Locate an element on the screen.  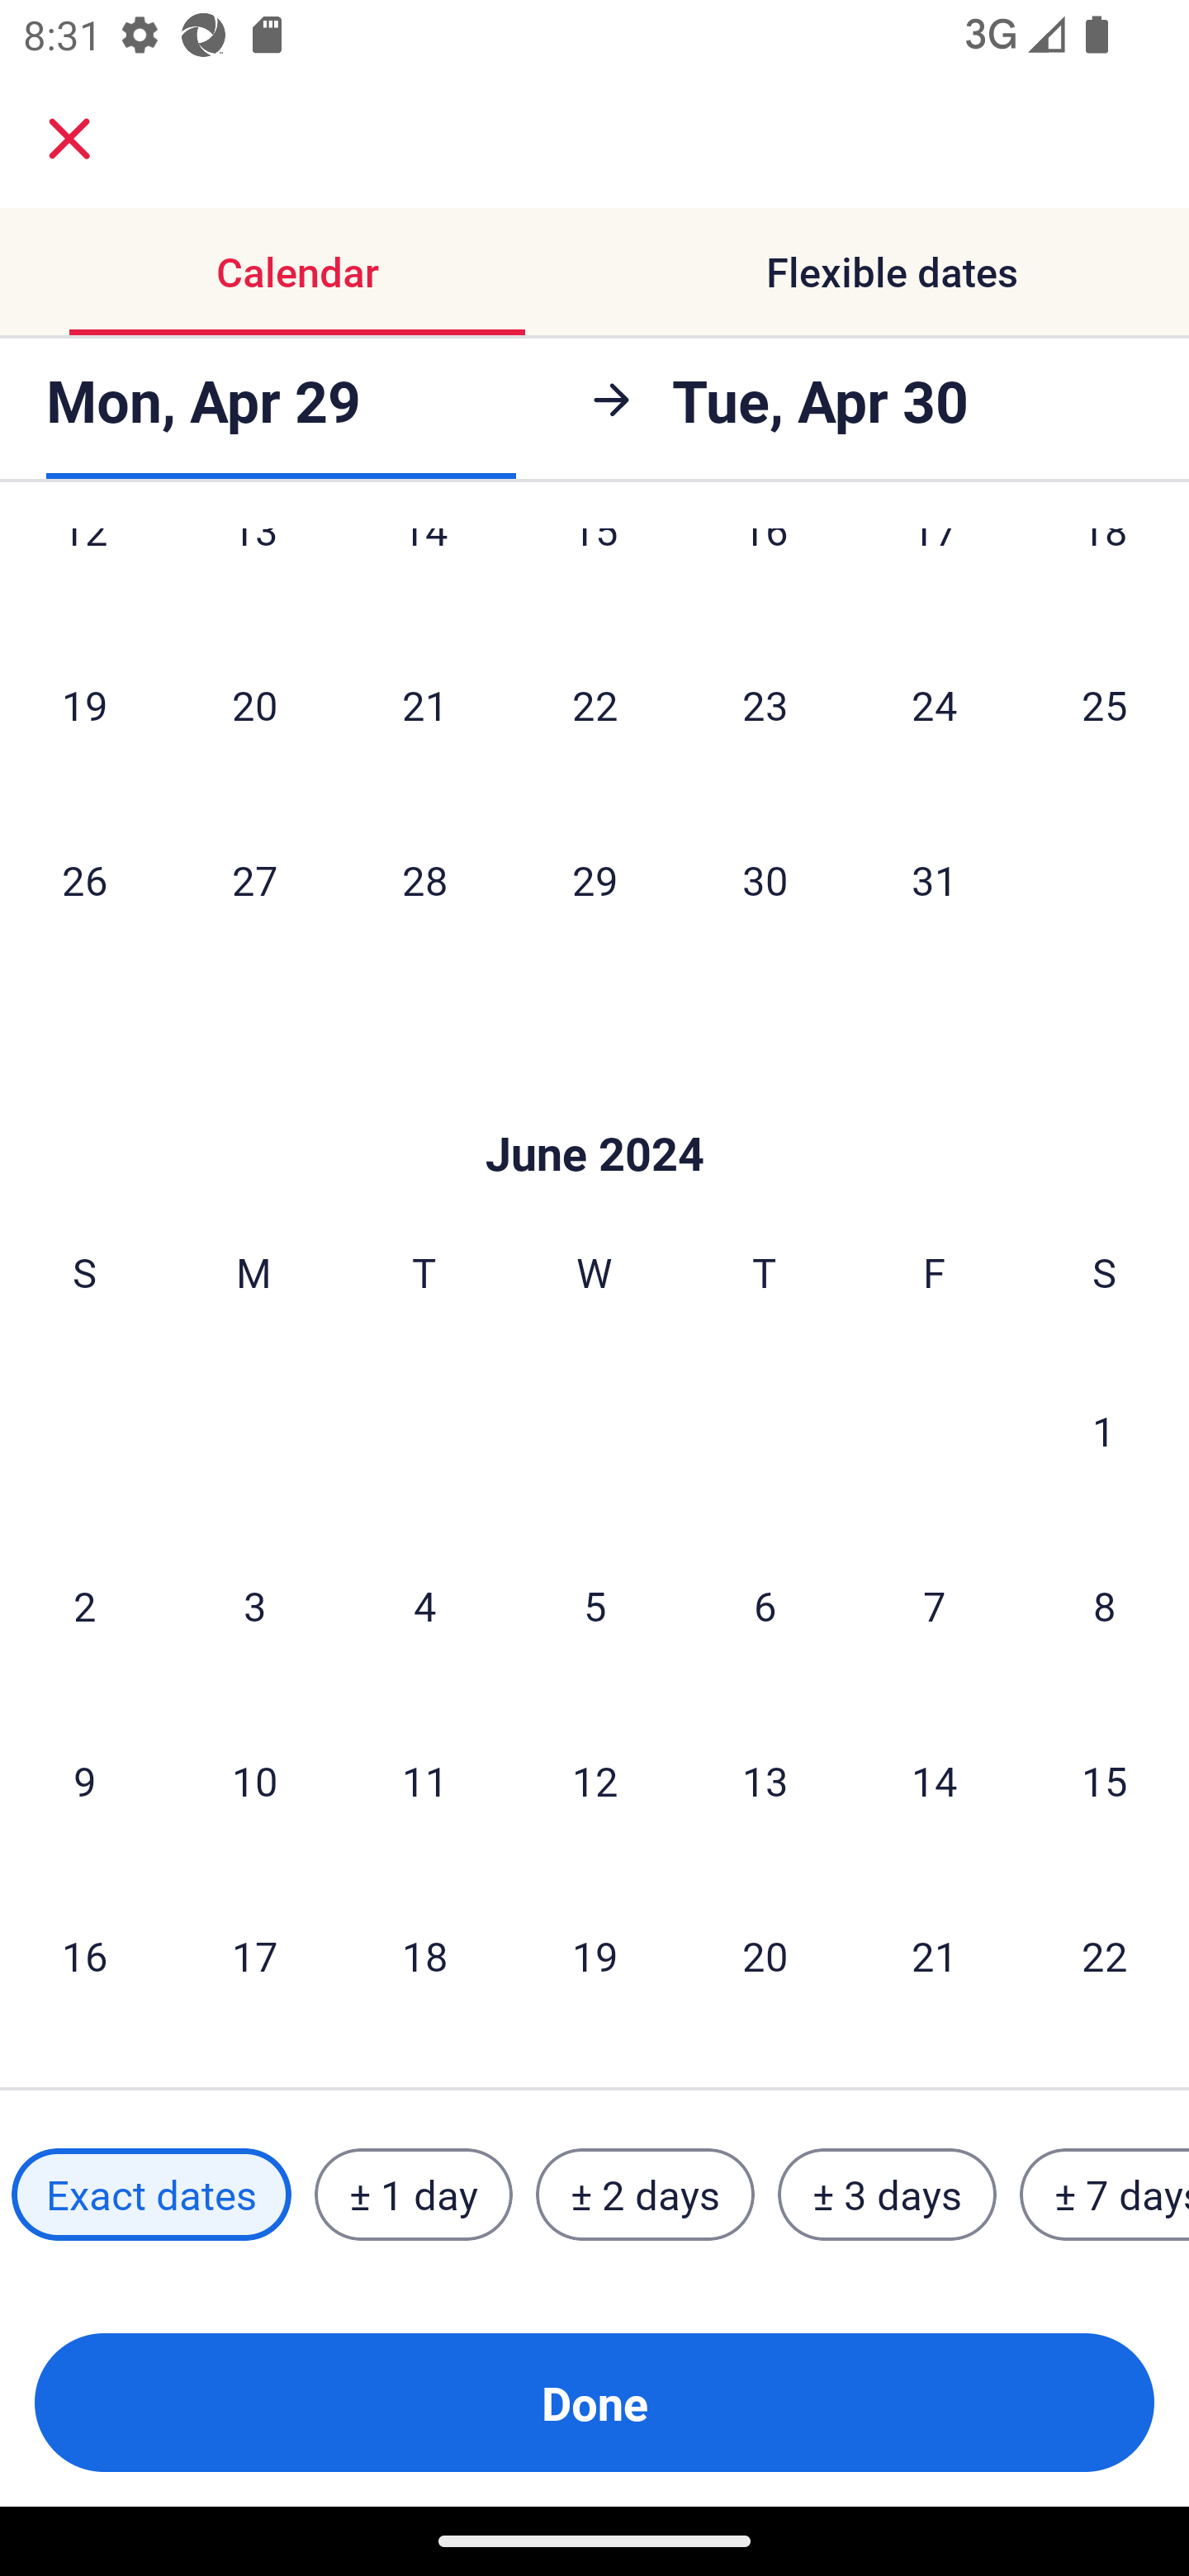
± 7 days is located at coordinates (1105, 2195).